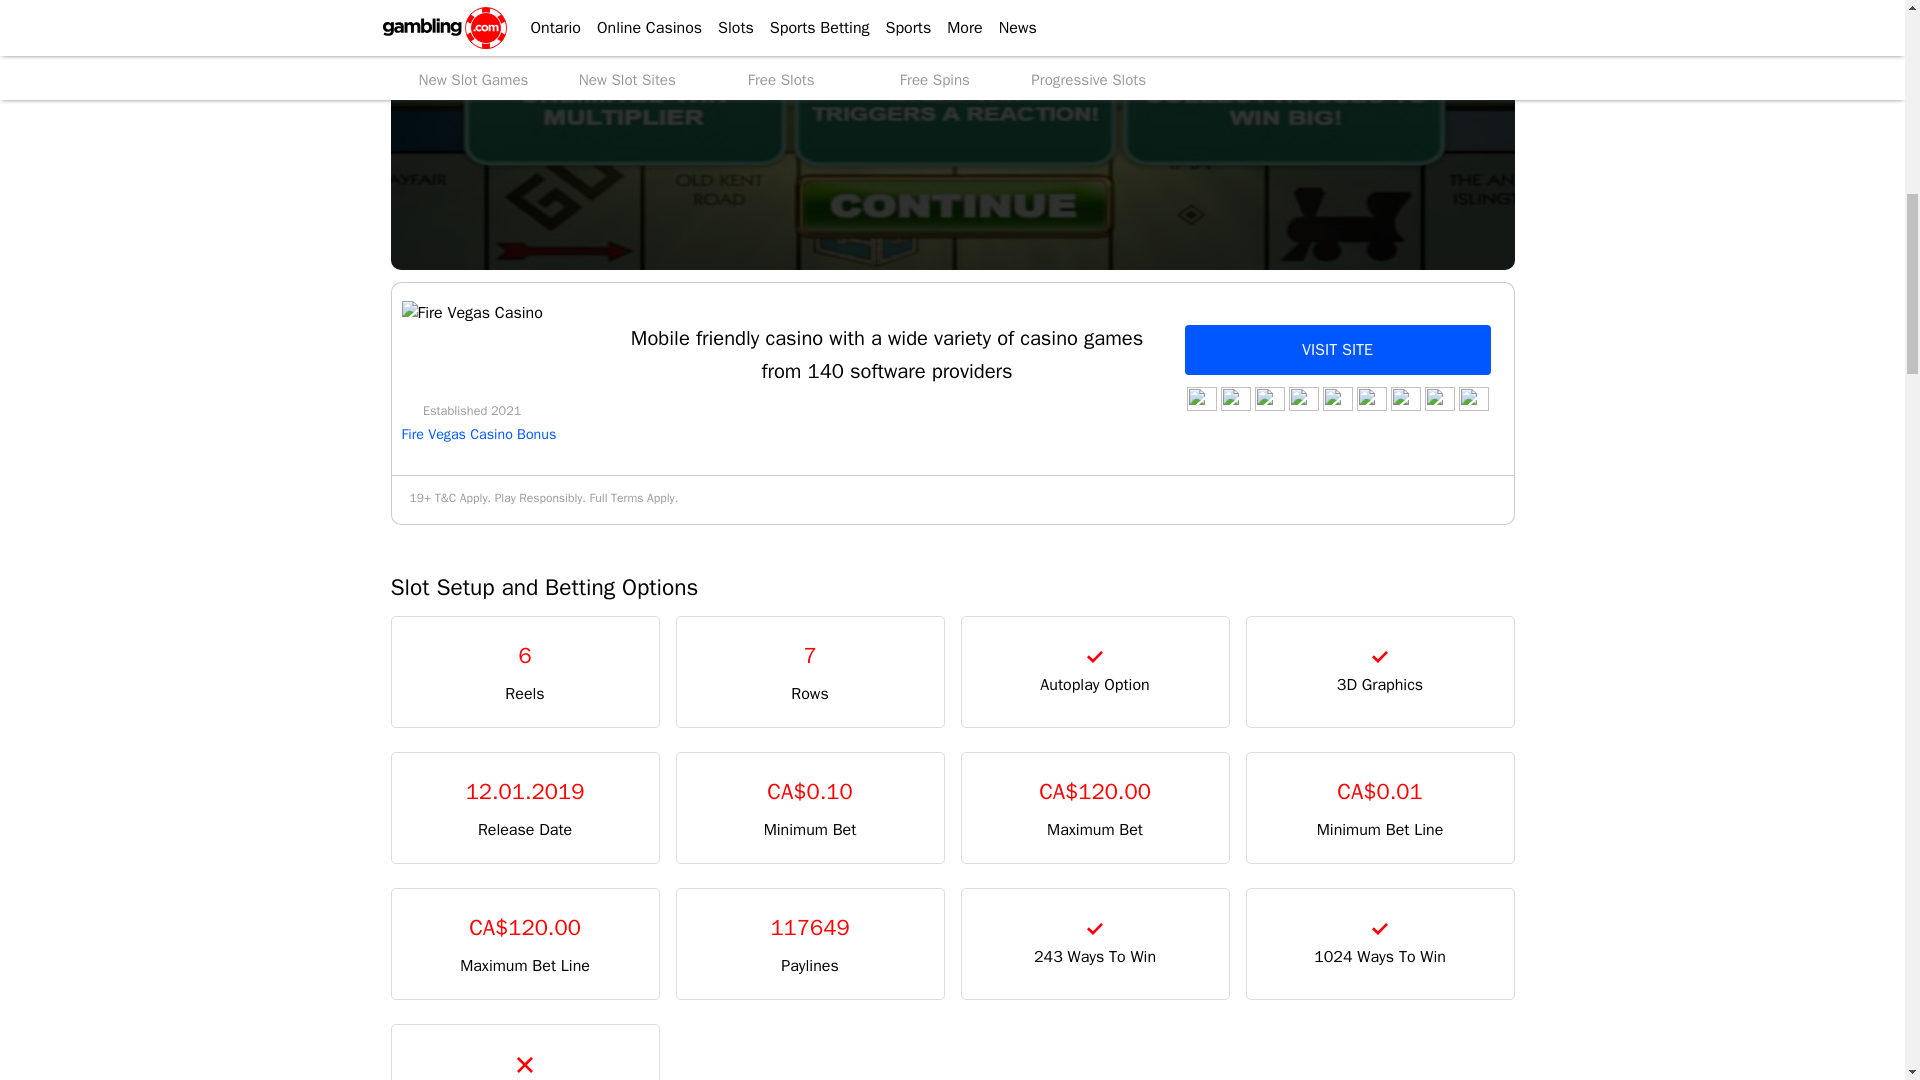 The height and width of the screenshot is (1080, 1920). Describe the element at coordinates (1268, 398) in the screenshot. I see `Apple Pay` at that location.